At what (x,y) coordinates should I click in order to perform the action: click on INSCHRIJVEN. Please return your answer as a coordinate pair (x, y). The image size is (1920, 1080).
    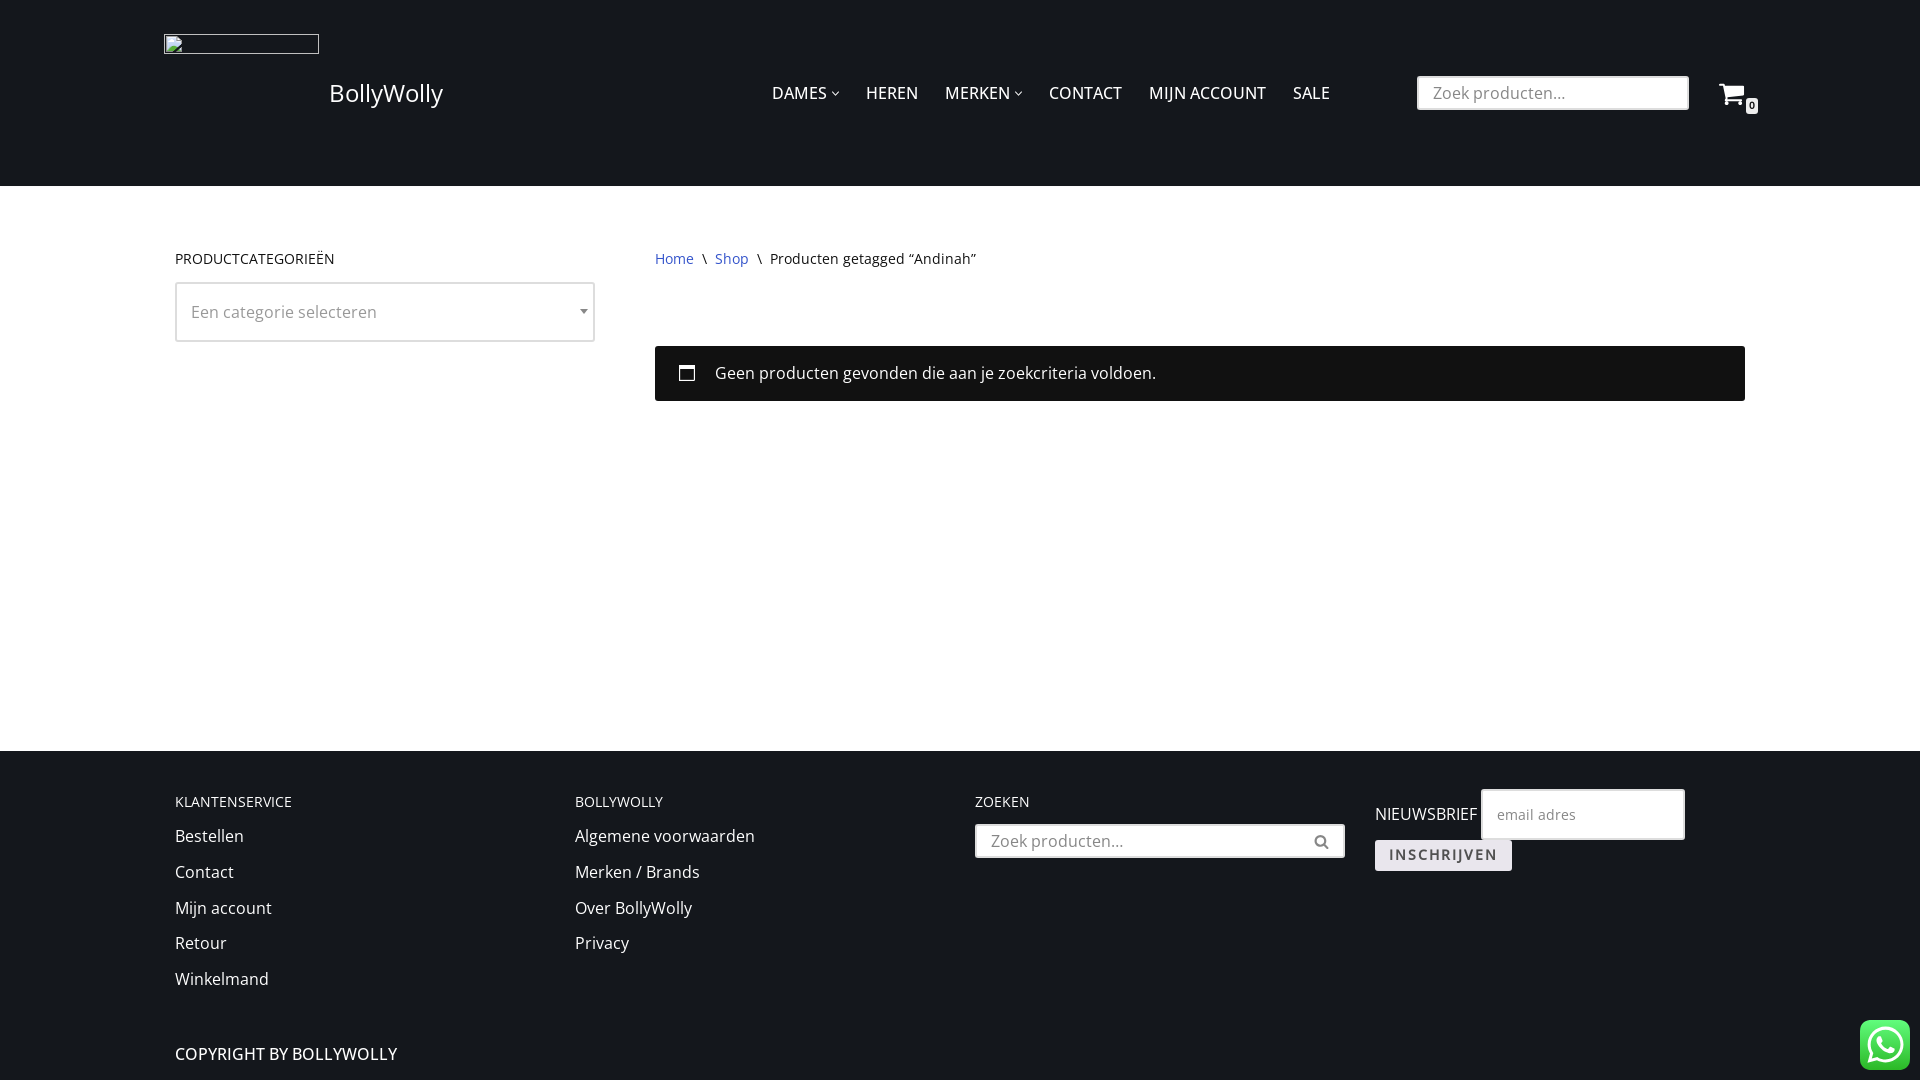
    Looking at the image, I should click on (1444, 856).